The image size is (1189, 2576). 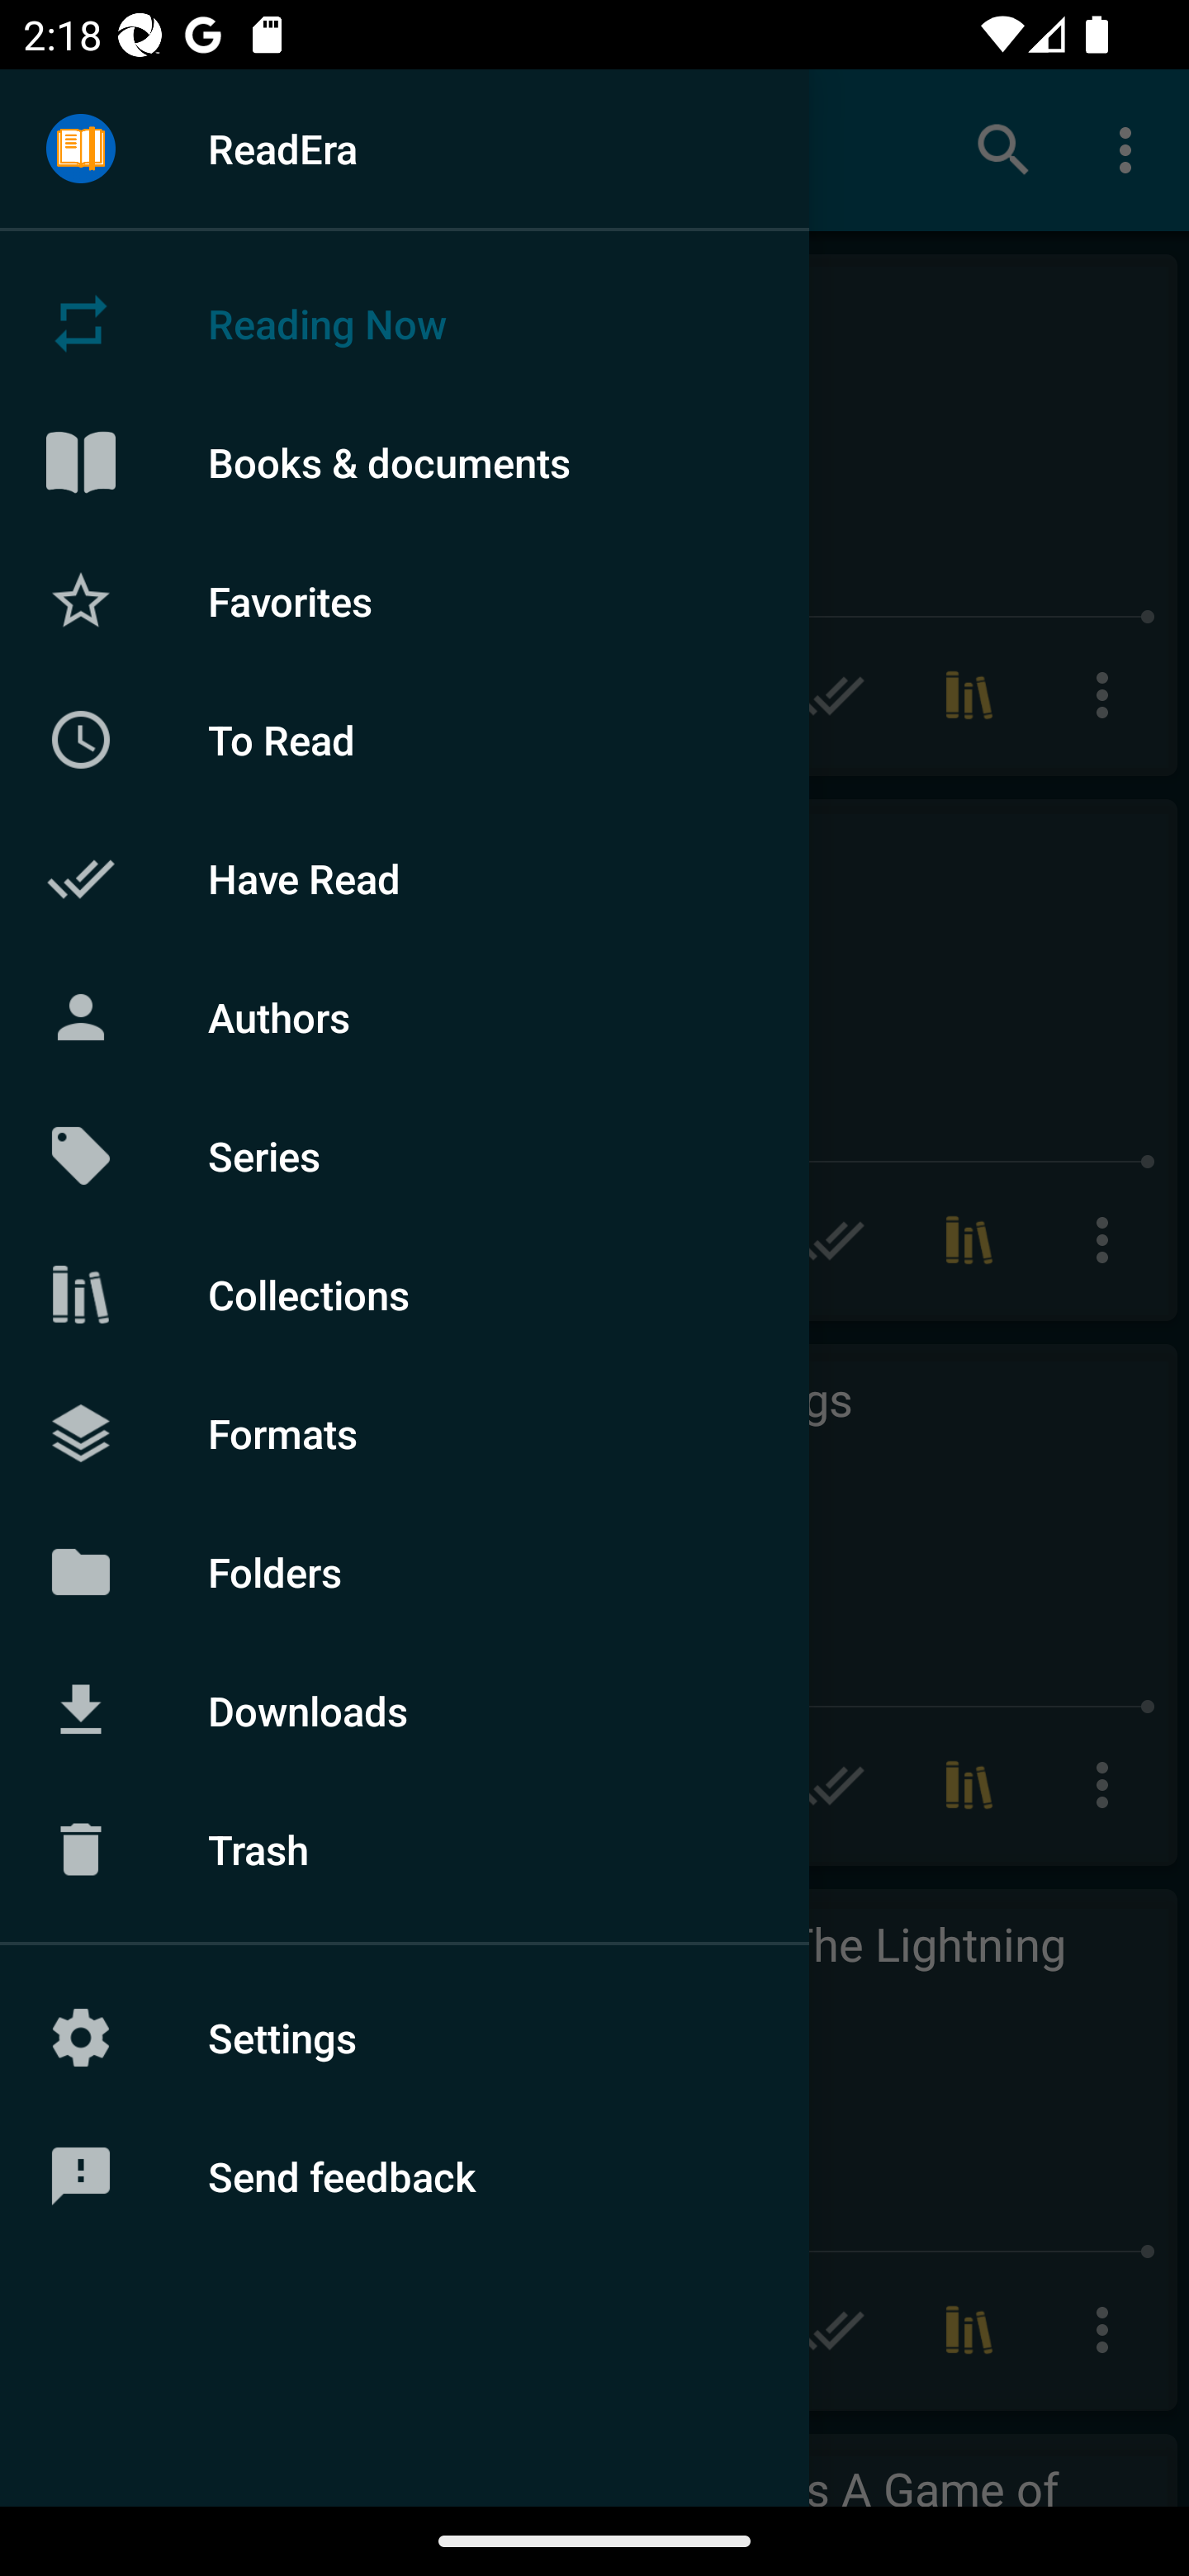 What do you see at coordinates (405, 1295) in the screenshot?
I see `Collections` at bounding box center [405, 1295].